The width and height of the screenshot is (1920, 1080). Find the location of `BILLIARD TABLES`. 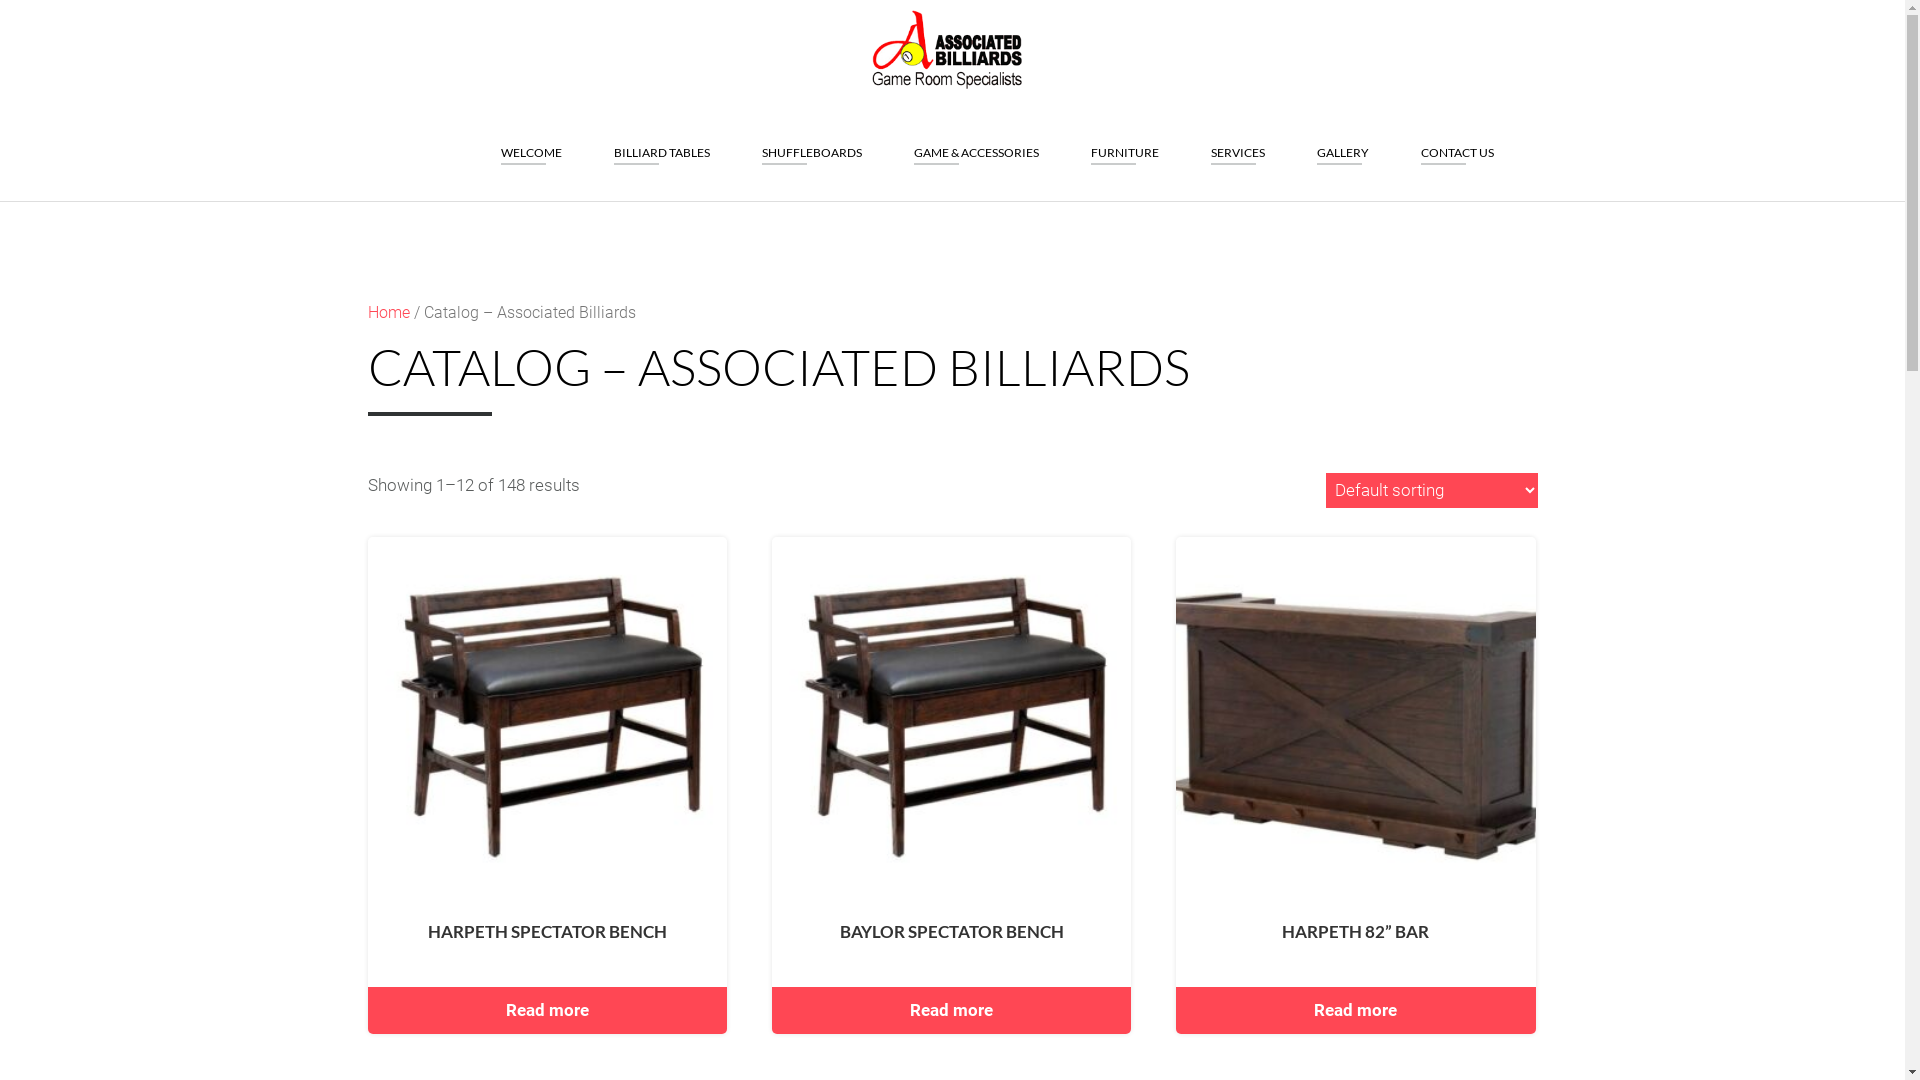

BILLIARD TABLES is located at coordinates (662, 142).